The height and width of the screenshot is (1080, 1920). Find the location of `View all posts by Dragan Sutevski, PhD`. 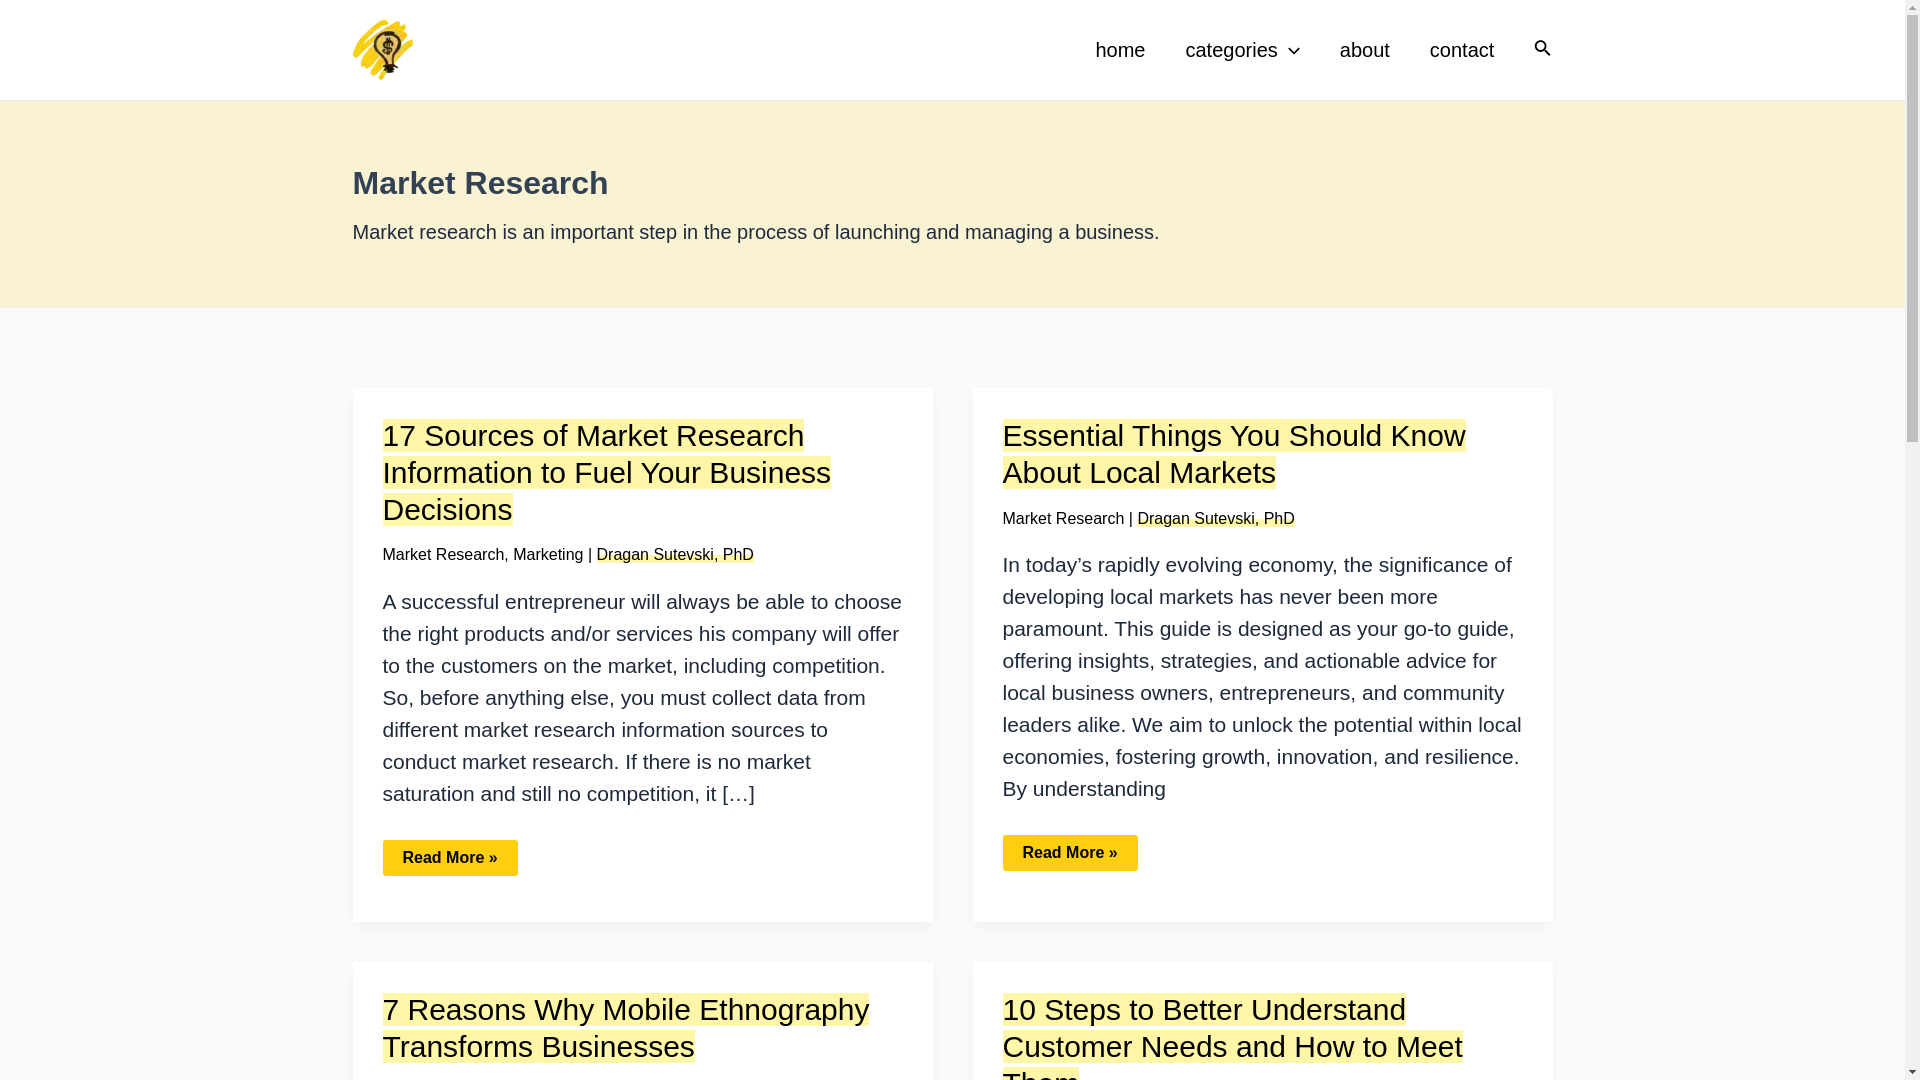

View all posts by Dragan Sutevski, PhD is located at coordinates (1215, 518).